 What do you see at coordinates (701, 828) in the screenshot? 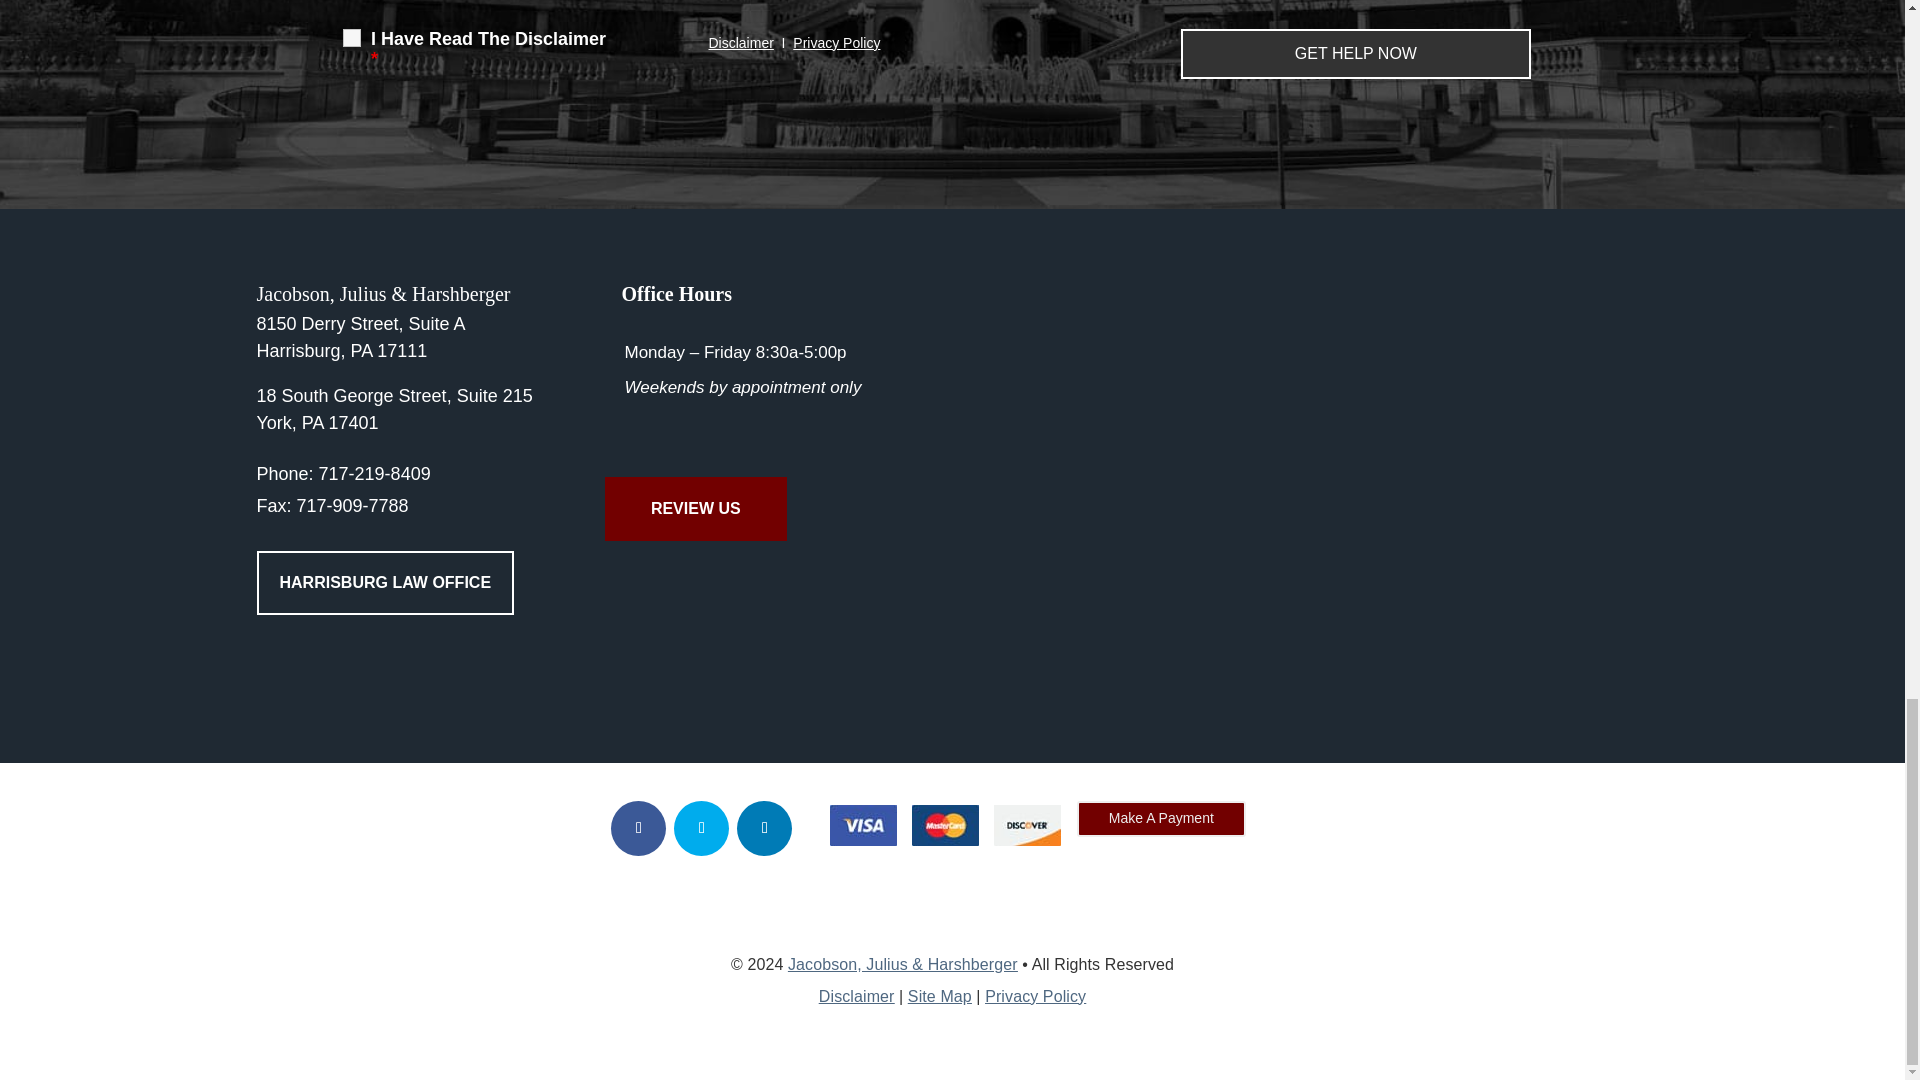
I see `Follow on Twitter` at bounding box center [701, 828].